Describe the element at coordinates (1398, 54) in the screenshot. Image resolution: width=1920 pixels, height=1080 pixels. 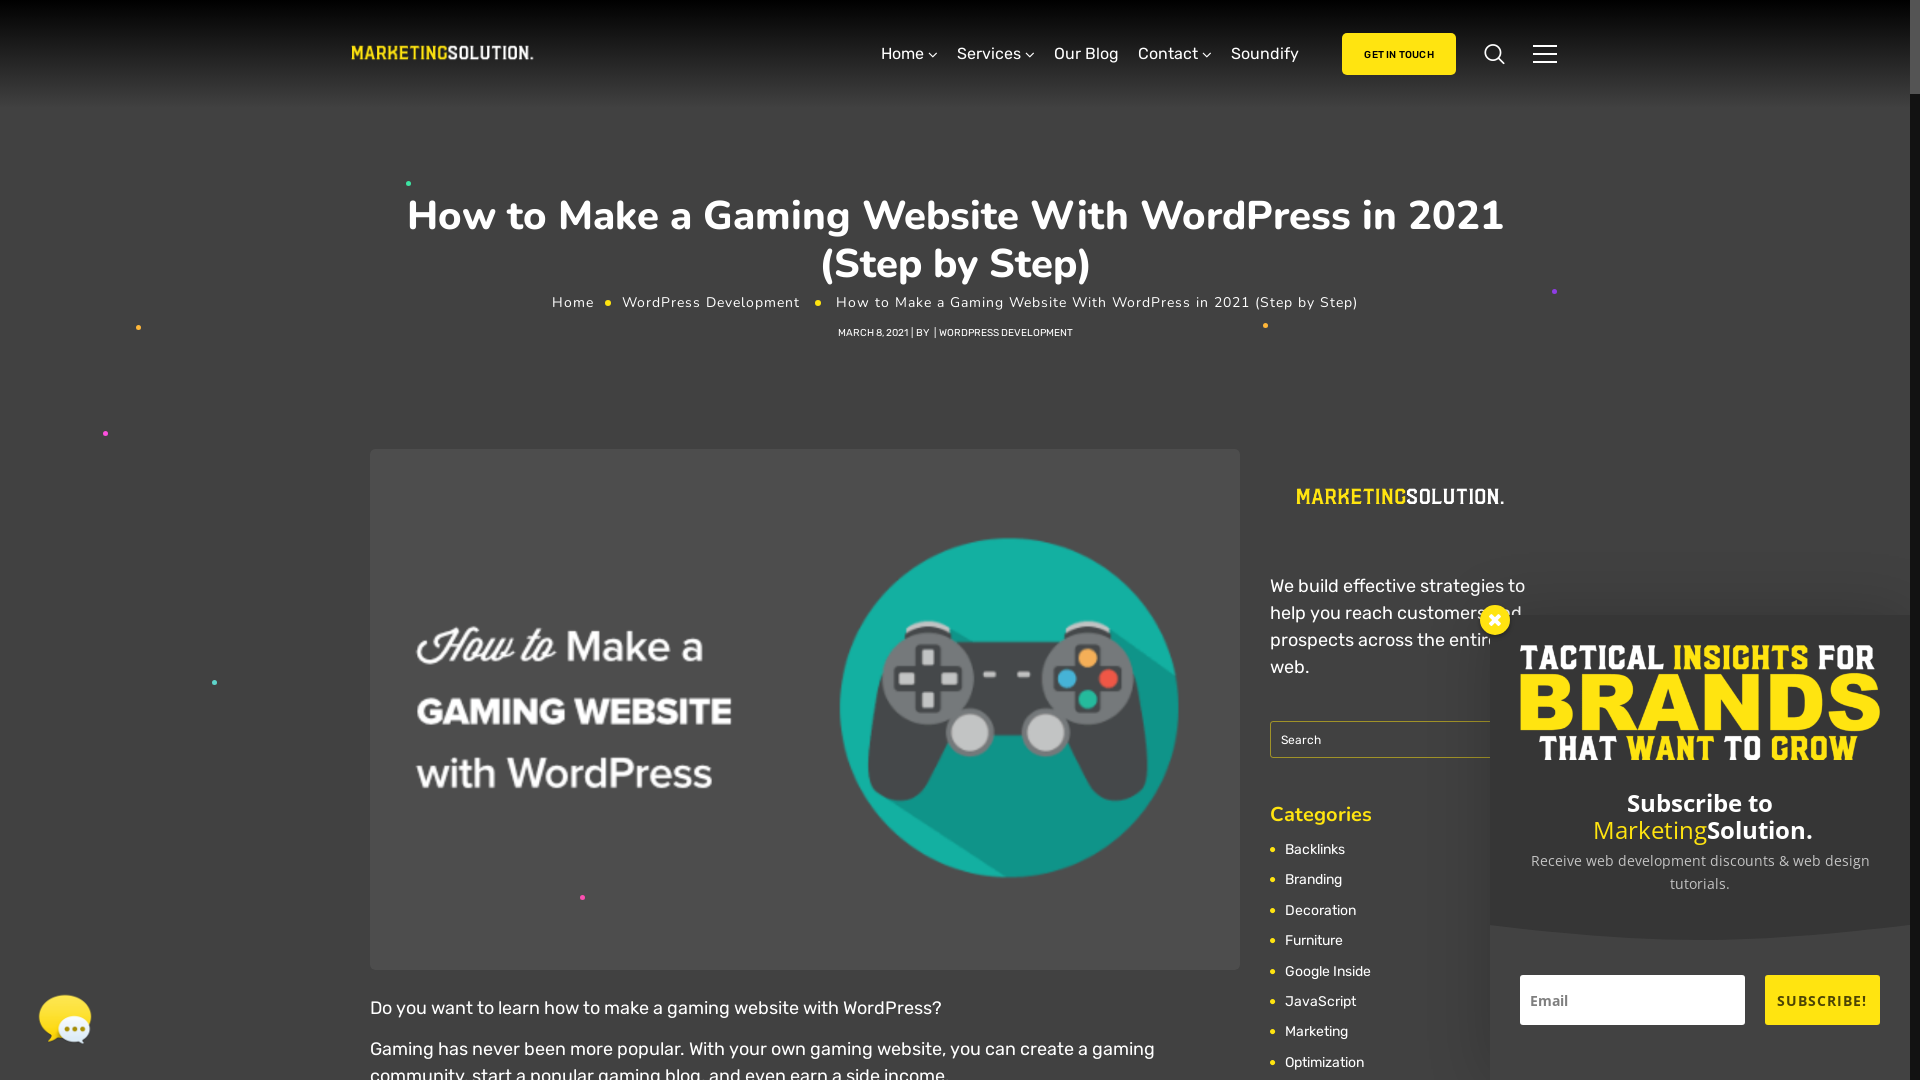
I see `GET IN TOUCH` at that location.